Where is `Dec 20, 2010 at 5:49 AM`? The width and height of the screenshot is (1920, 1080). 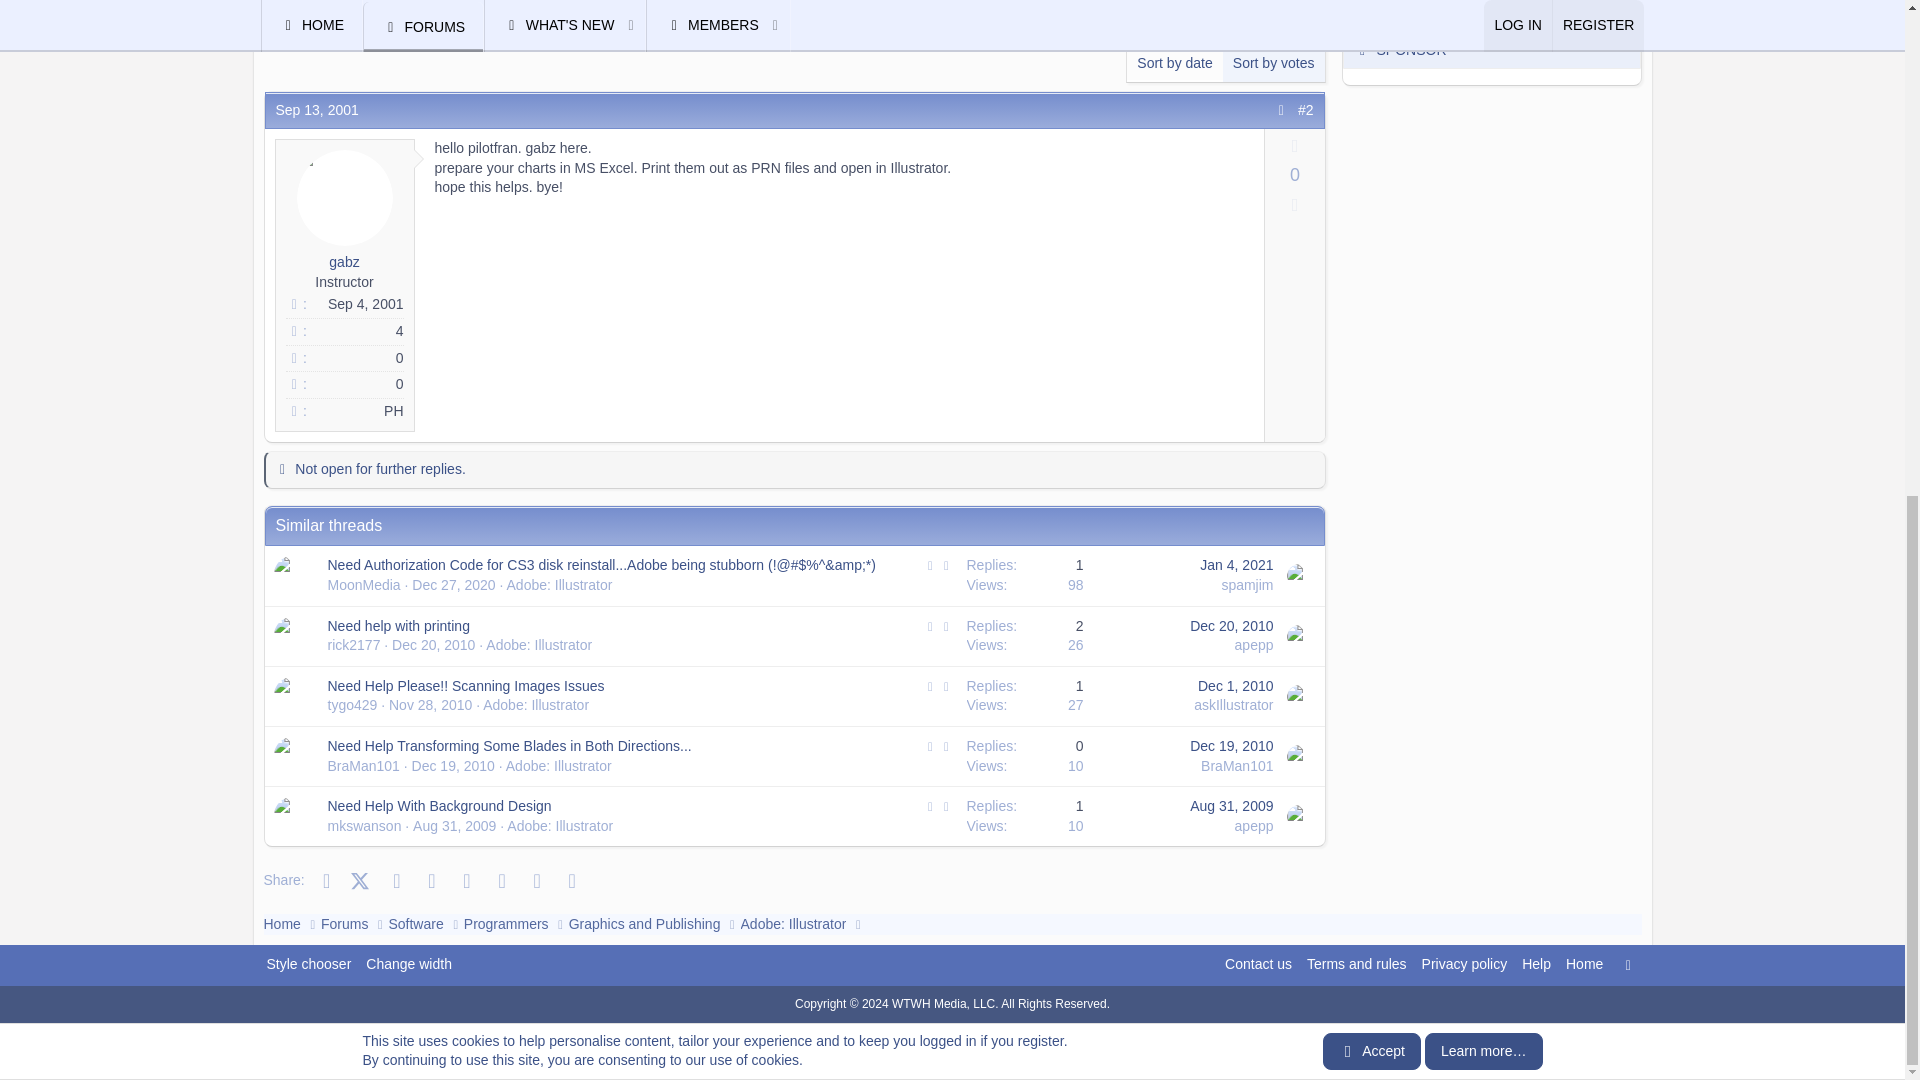
Dec 20, 2010 at 5:49 AM is located at coordinates (432, 645).